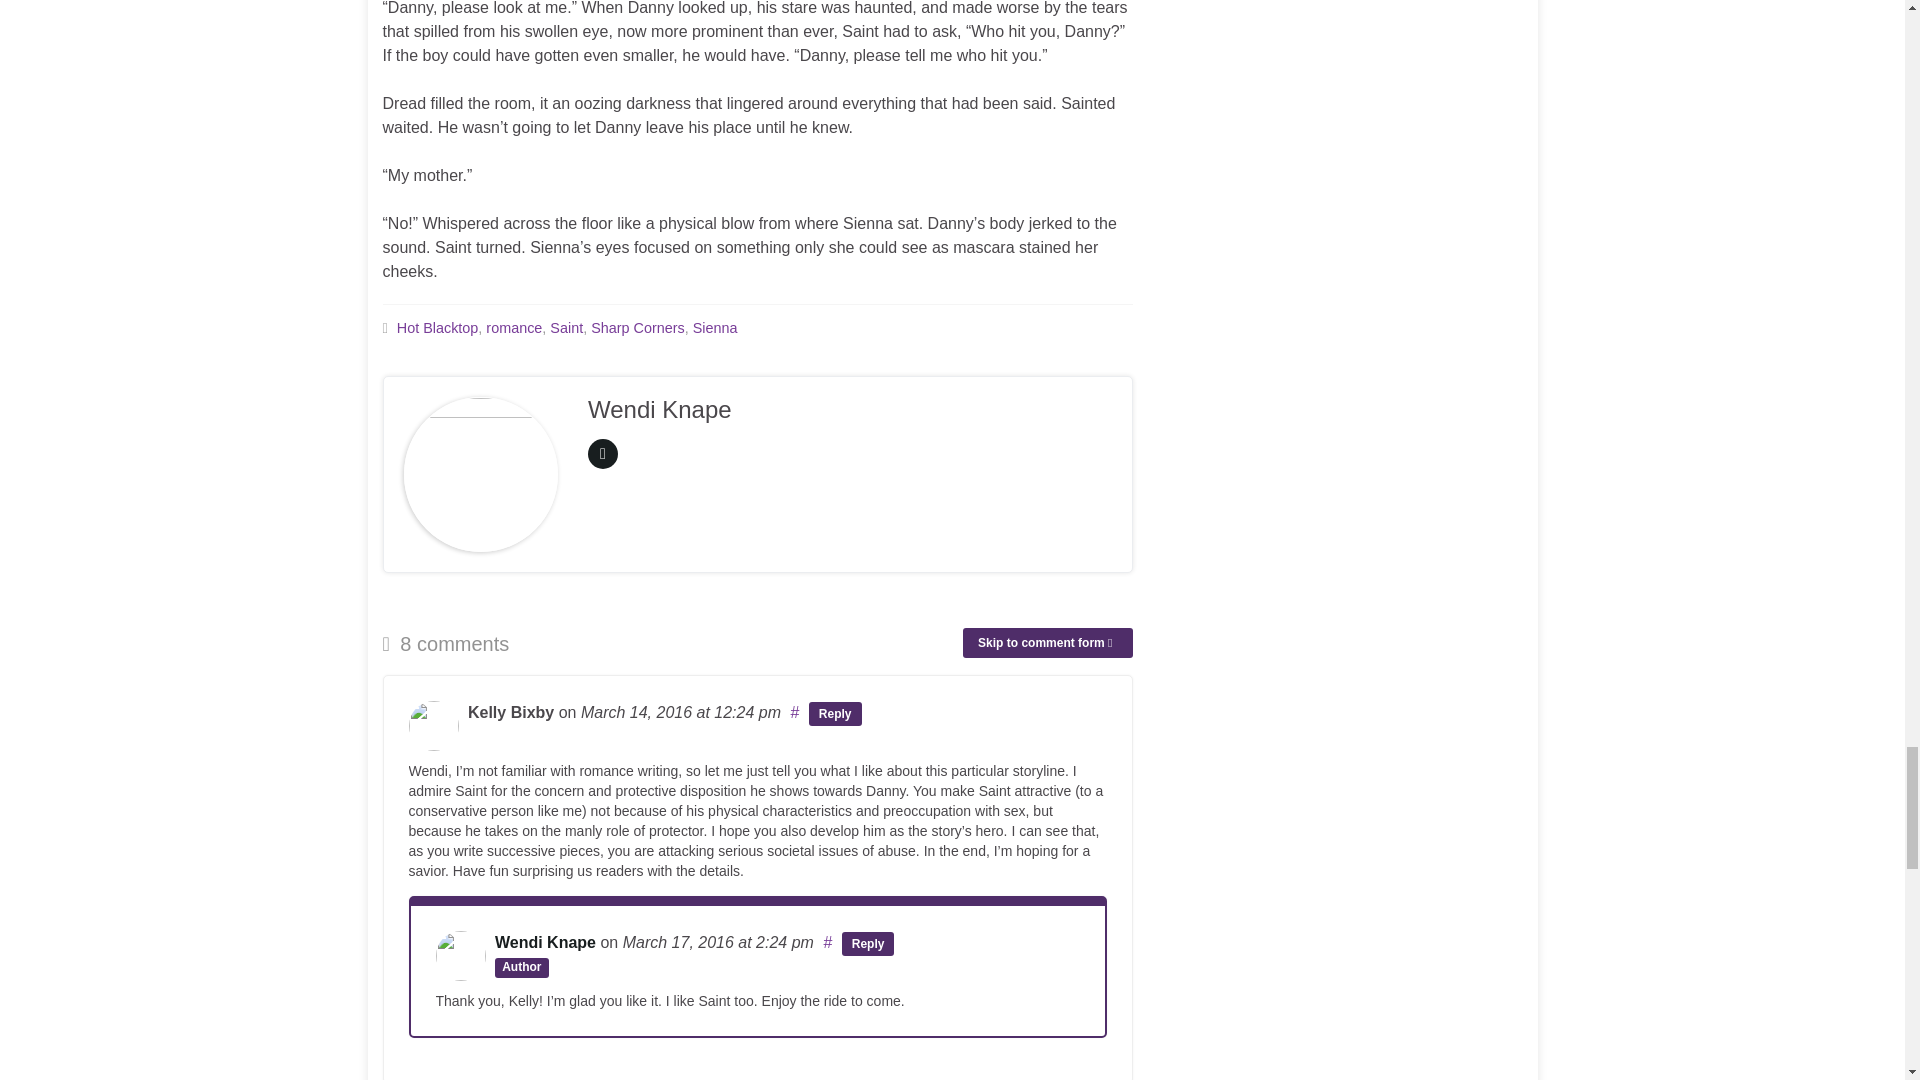 The image size is (1920, 1080). What do you see at coordinates (868, 944) in the screenshot?
I see `Reply` at bounding box center [868, 944].